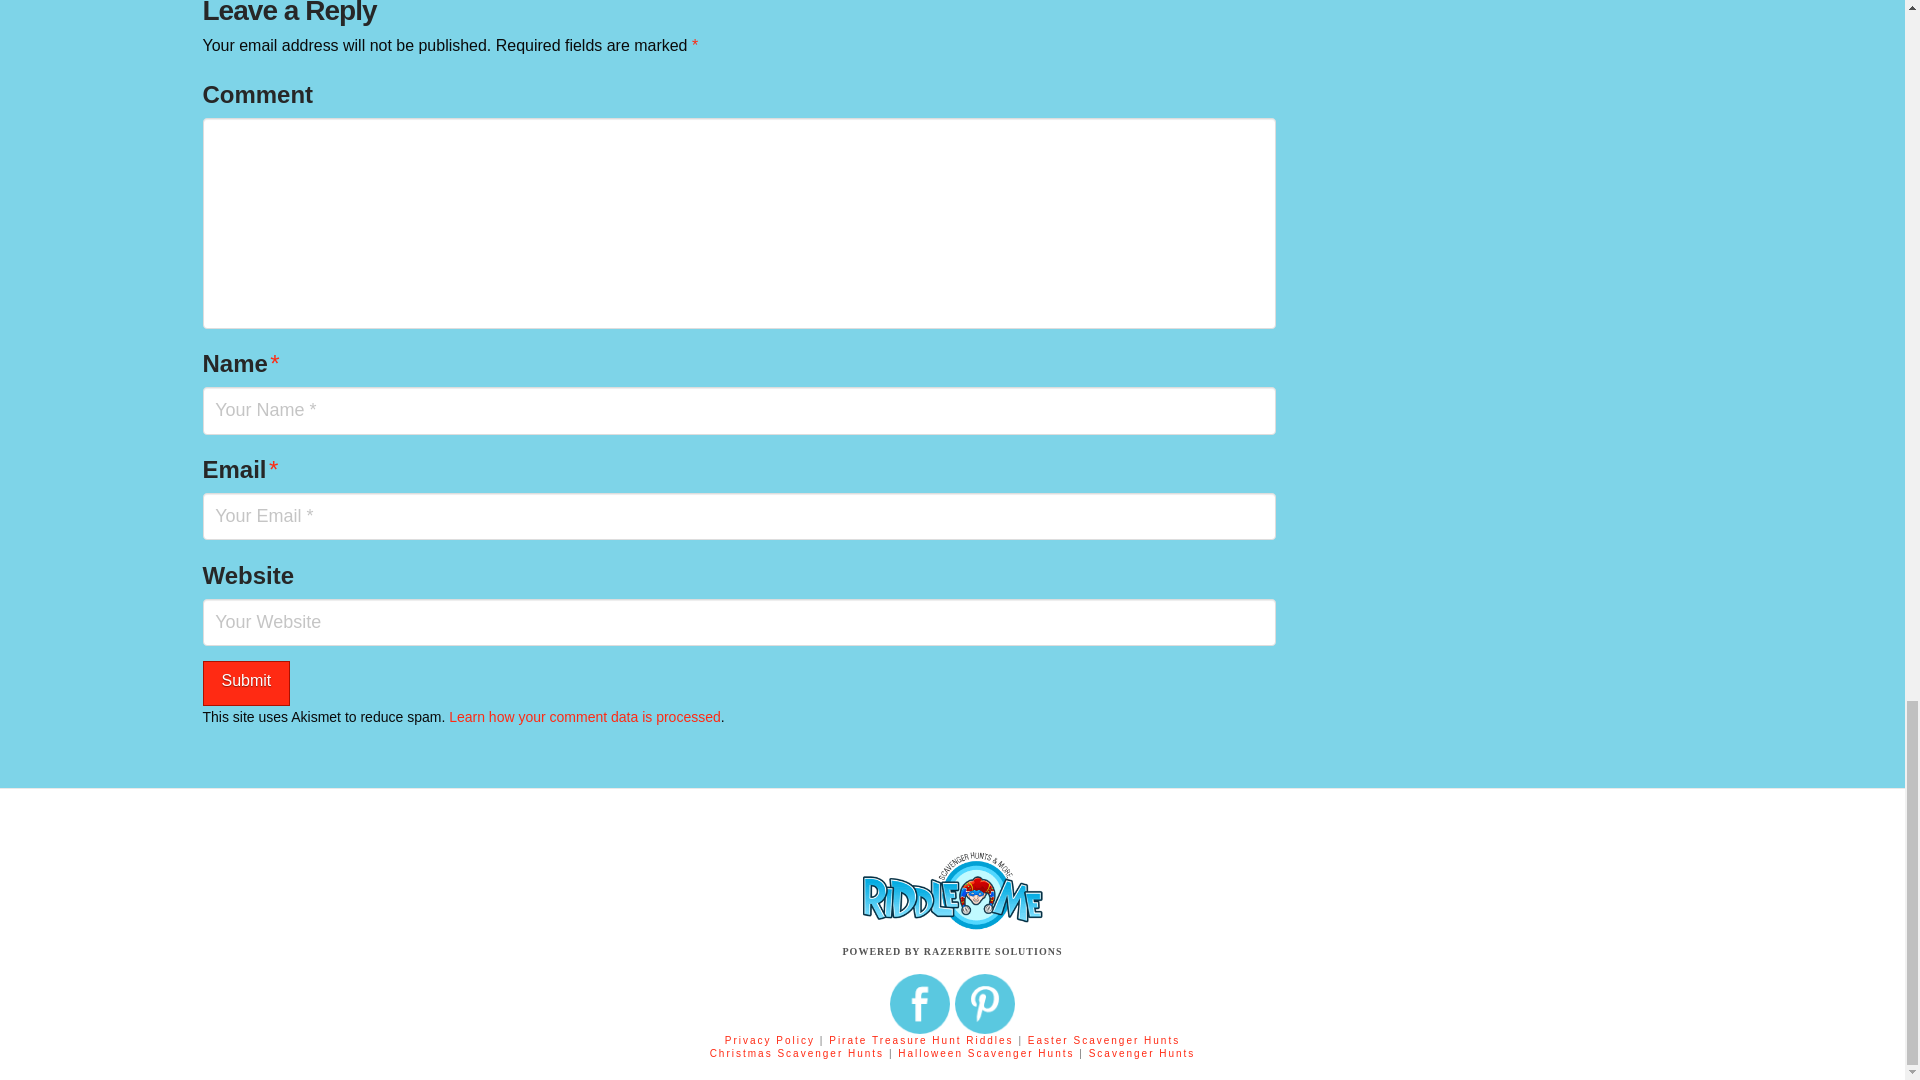  Describe the element at coordinates (799, 1053) in the screenshot. I see `Christmas Scavenger Hunts` at that location.